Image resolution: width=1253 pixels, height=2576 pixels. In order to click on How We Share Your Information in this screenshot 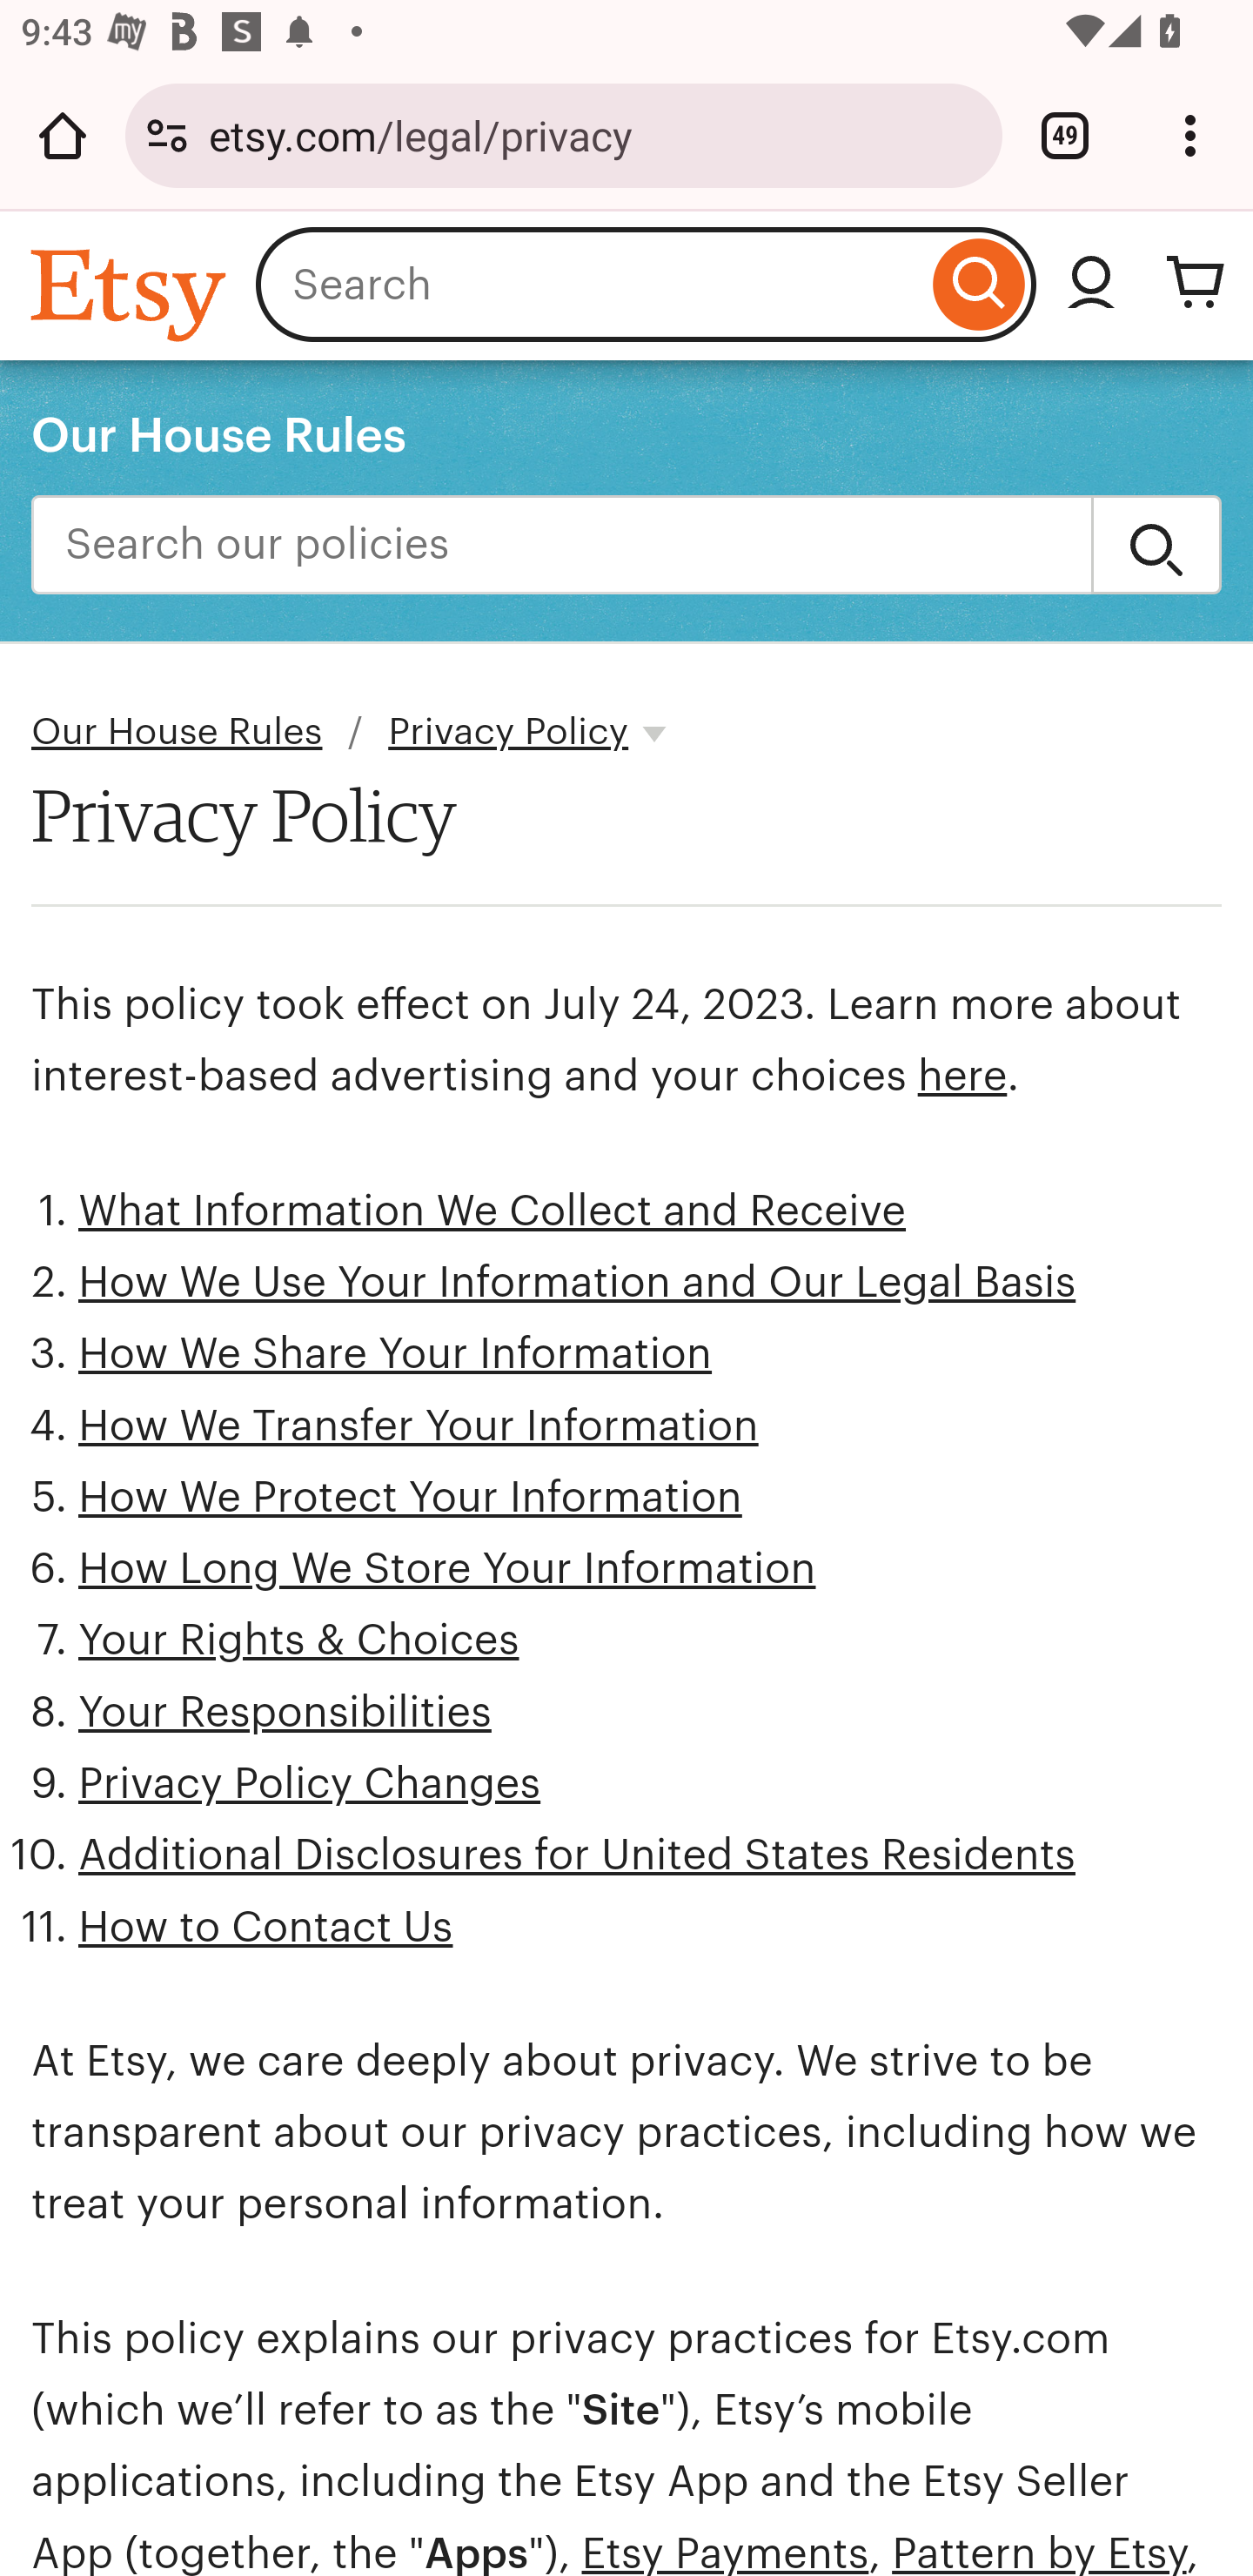, I will do `click(395, 1353)`.